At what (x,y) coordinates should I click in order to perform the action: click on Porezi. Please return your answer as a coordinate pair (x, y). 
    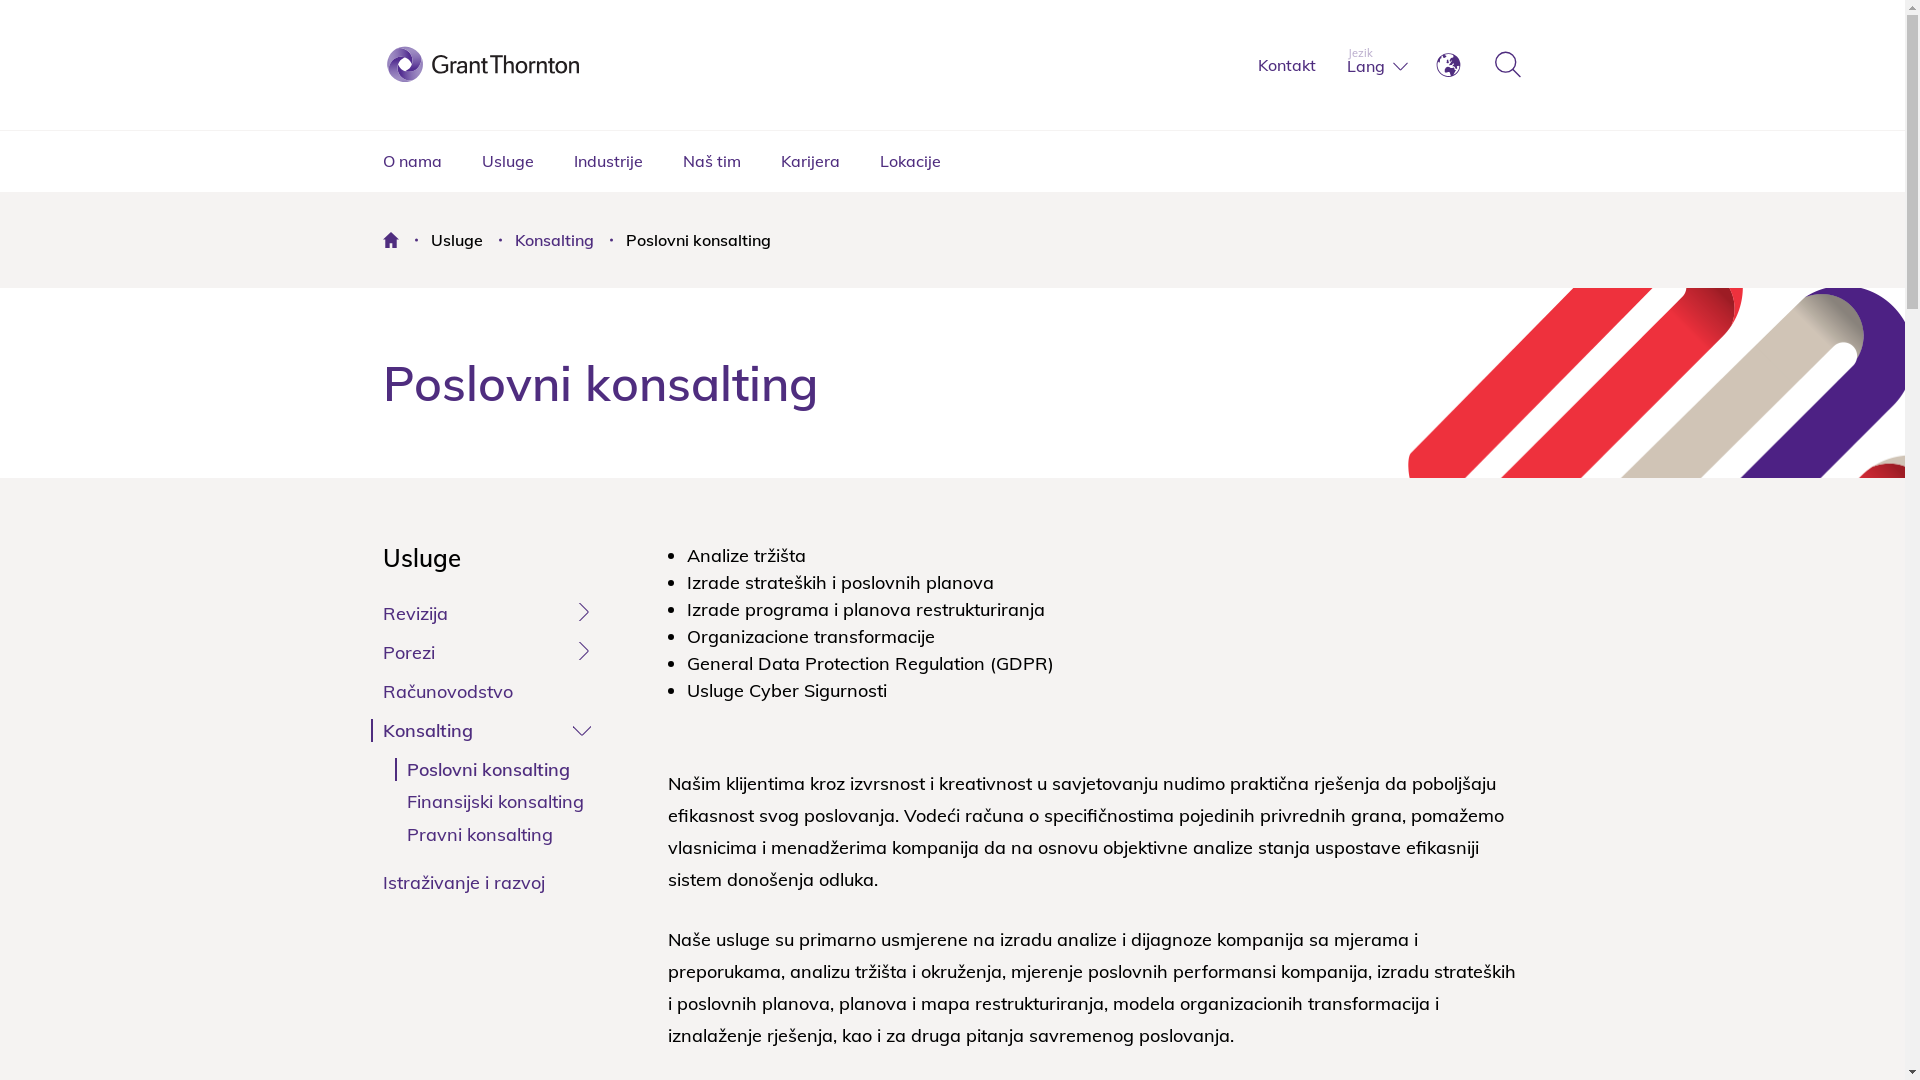
    Looking at the image, I should click on (408, 652).